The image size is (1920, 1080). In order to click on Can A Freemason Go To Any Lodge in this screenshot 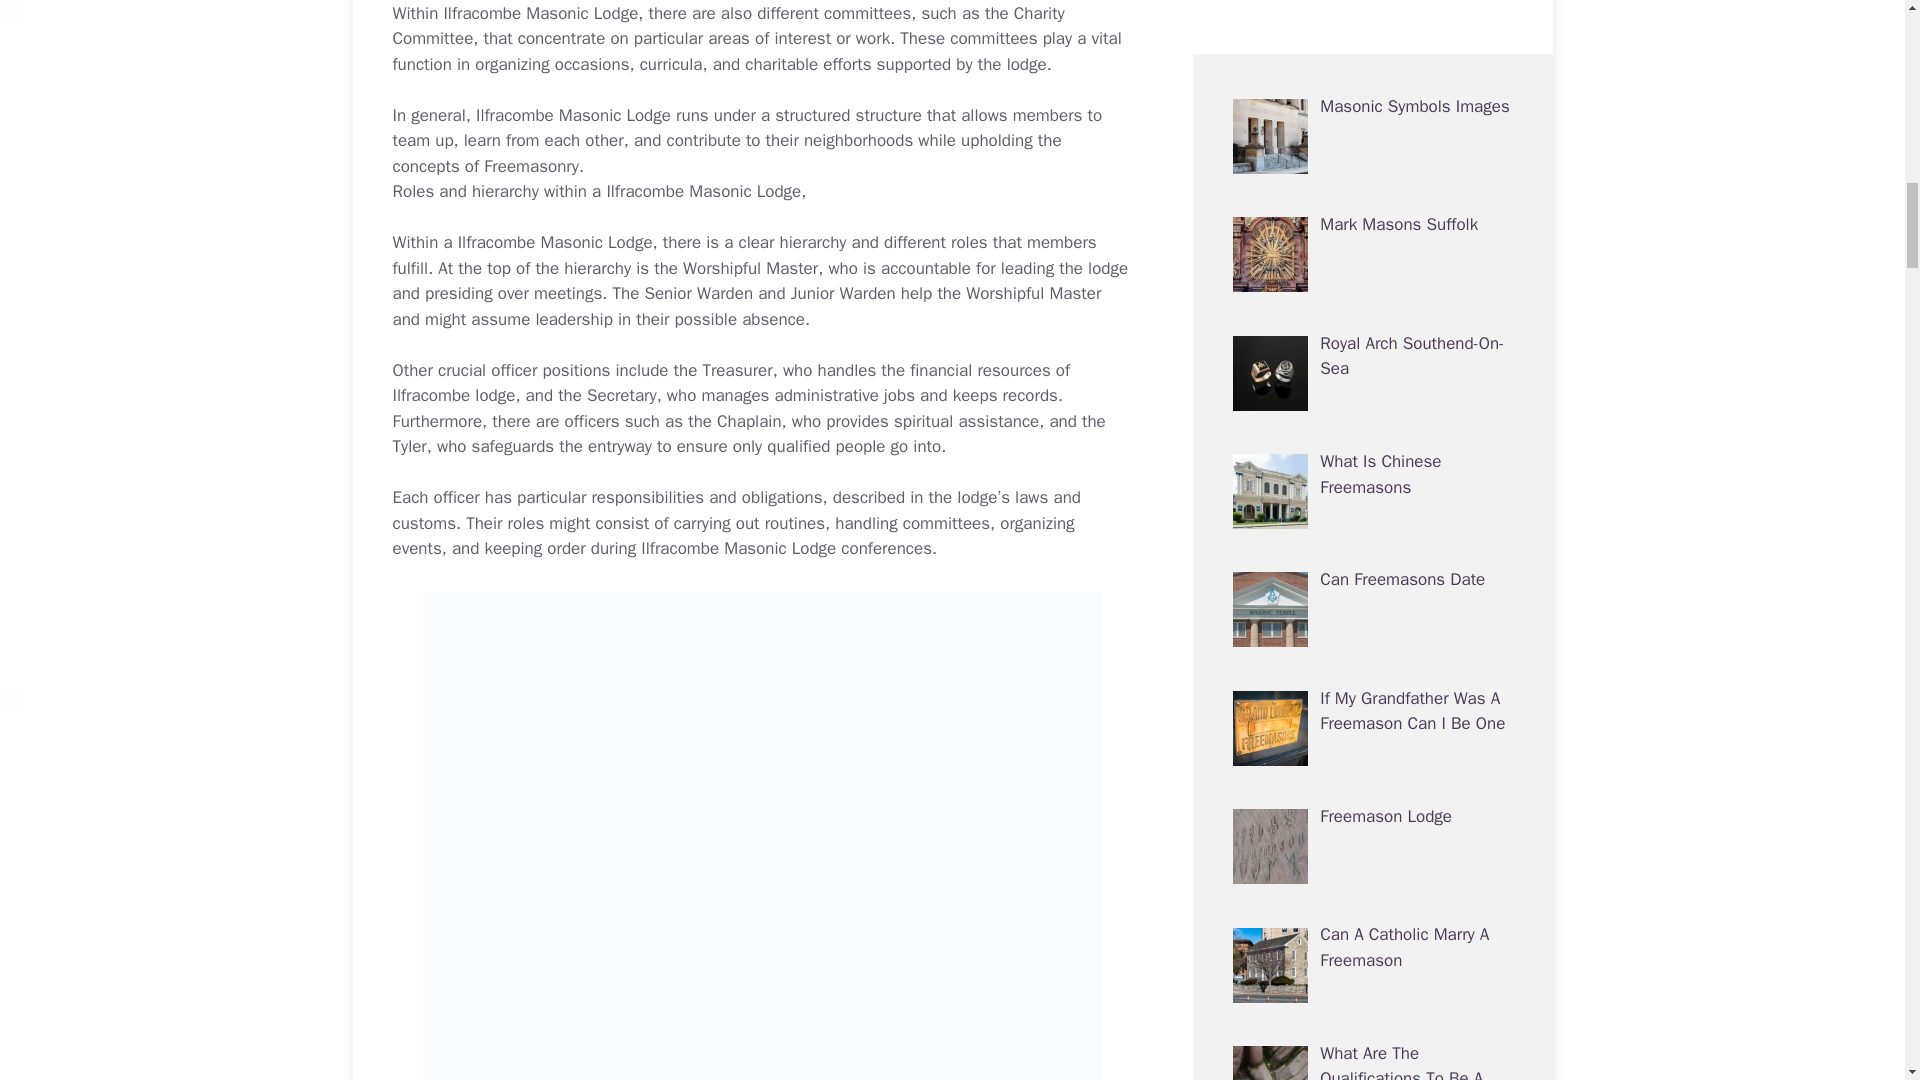, I will do `click(1362, 613)`.